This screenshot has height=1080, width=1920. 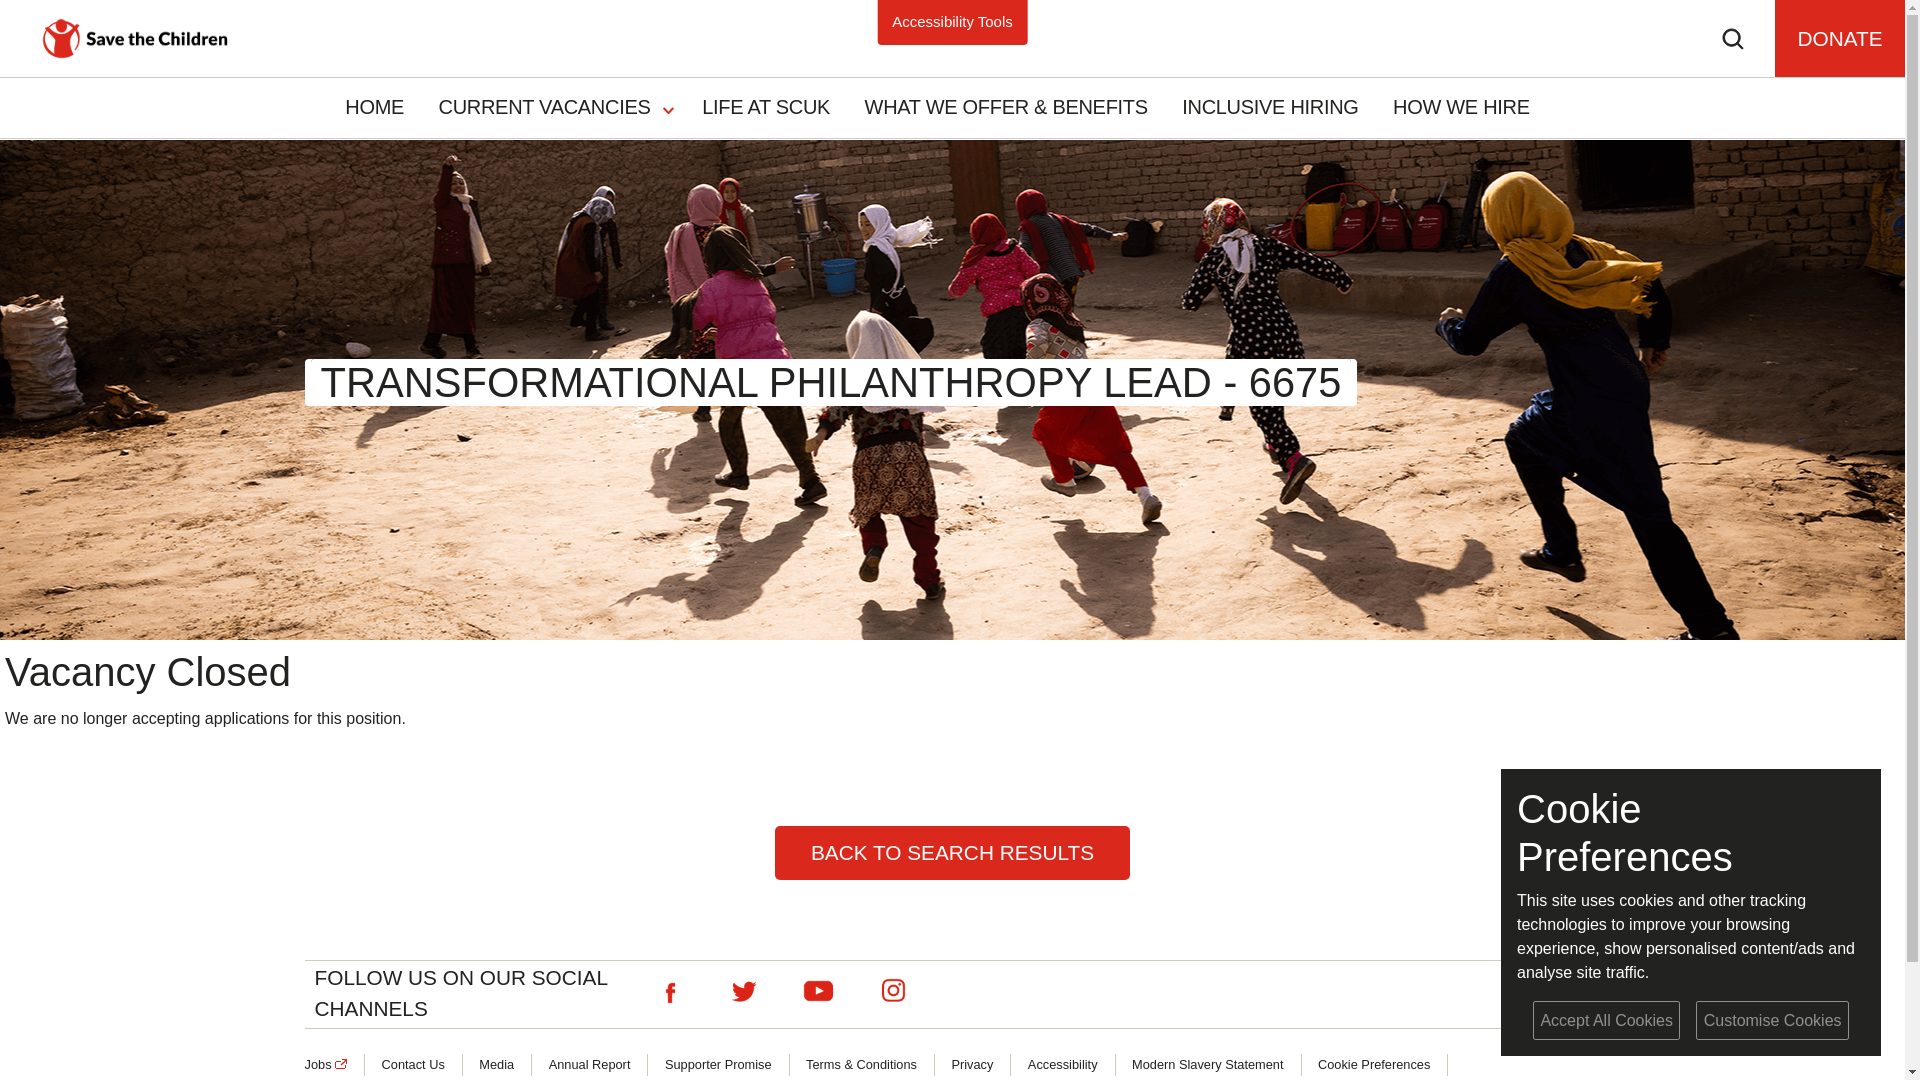 I want to click on CURRENT VACANCIES, so click(x=548, y=106).